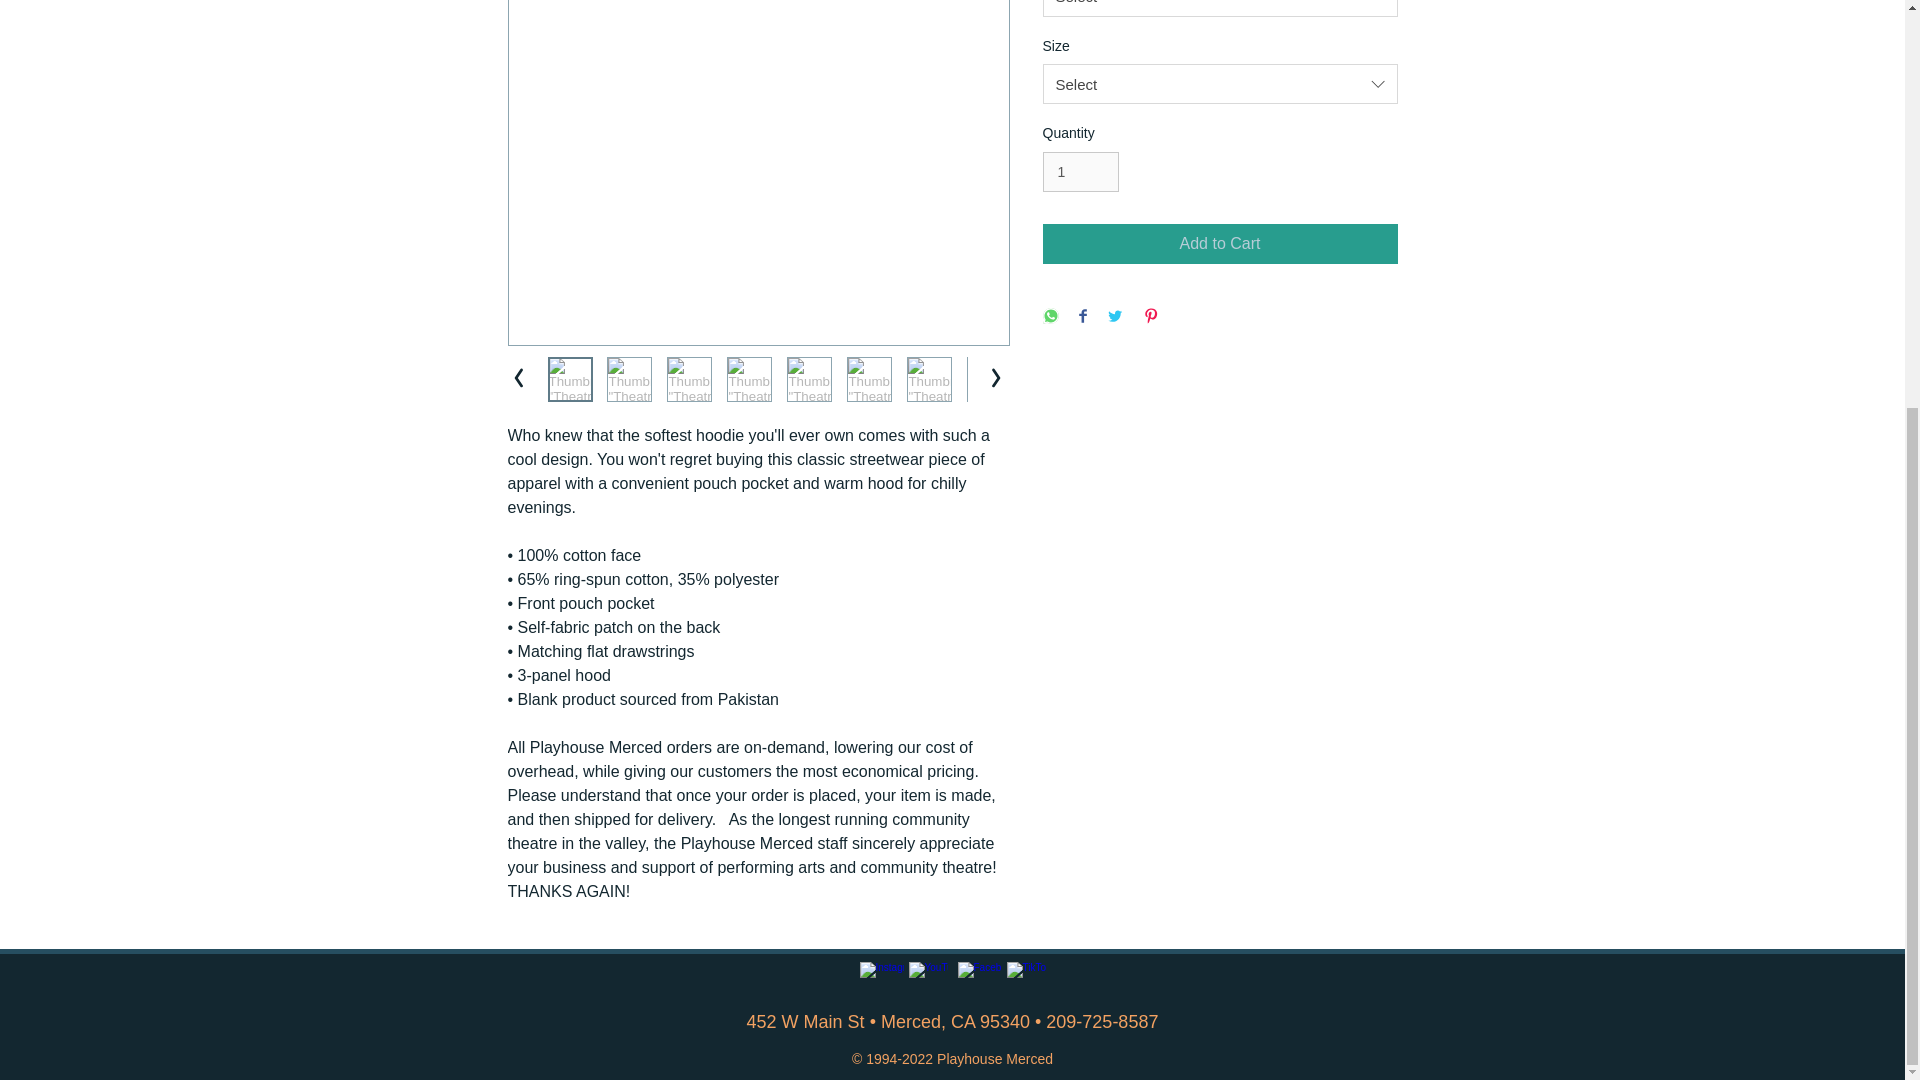 Image resolution: width=1920 pixels, height=1080 pixels. Describe the element at coordinates (1220, 243) in the screenshot. I see `Add to Cart` at that location.